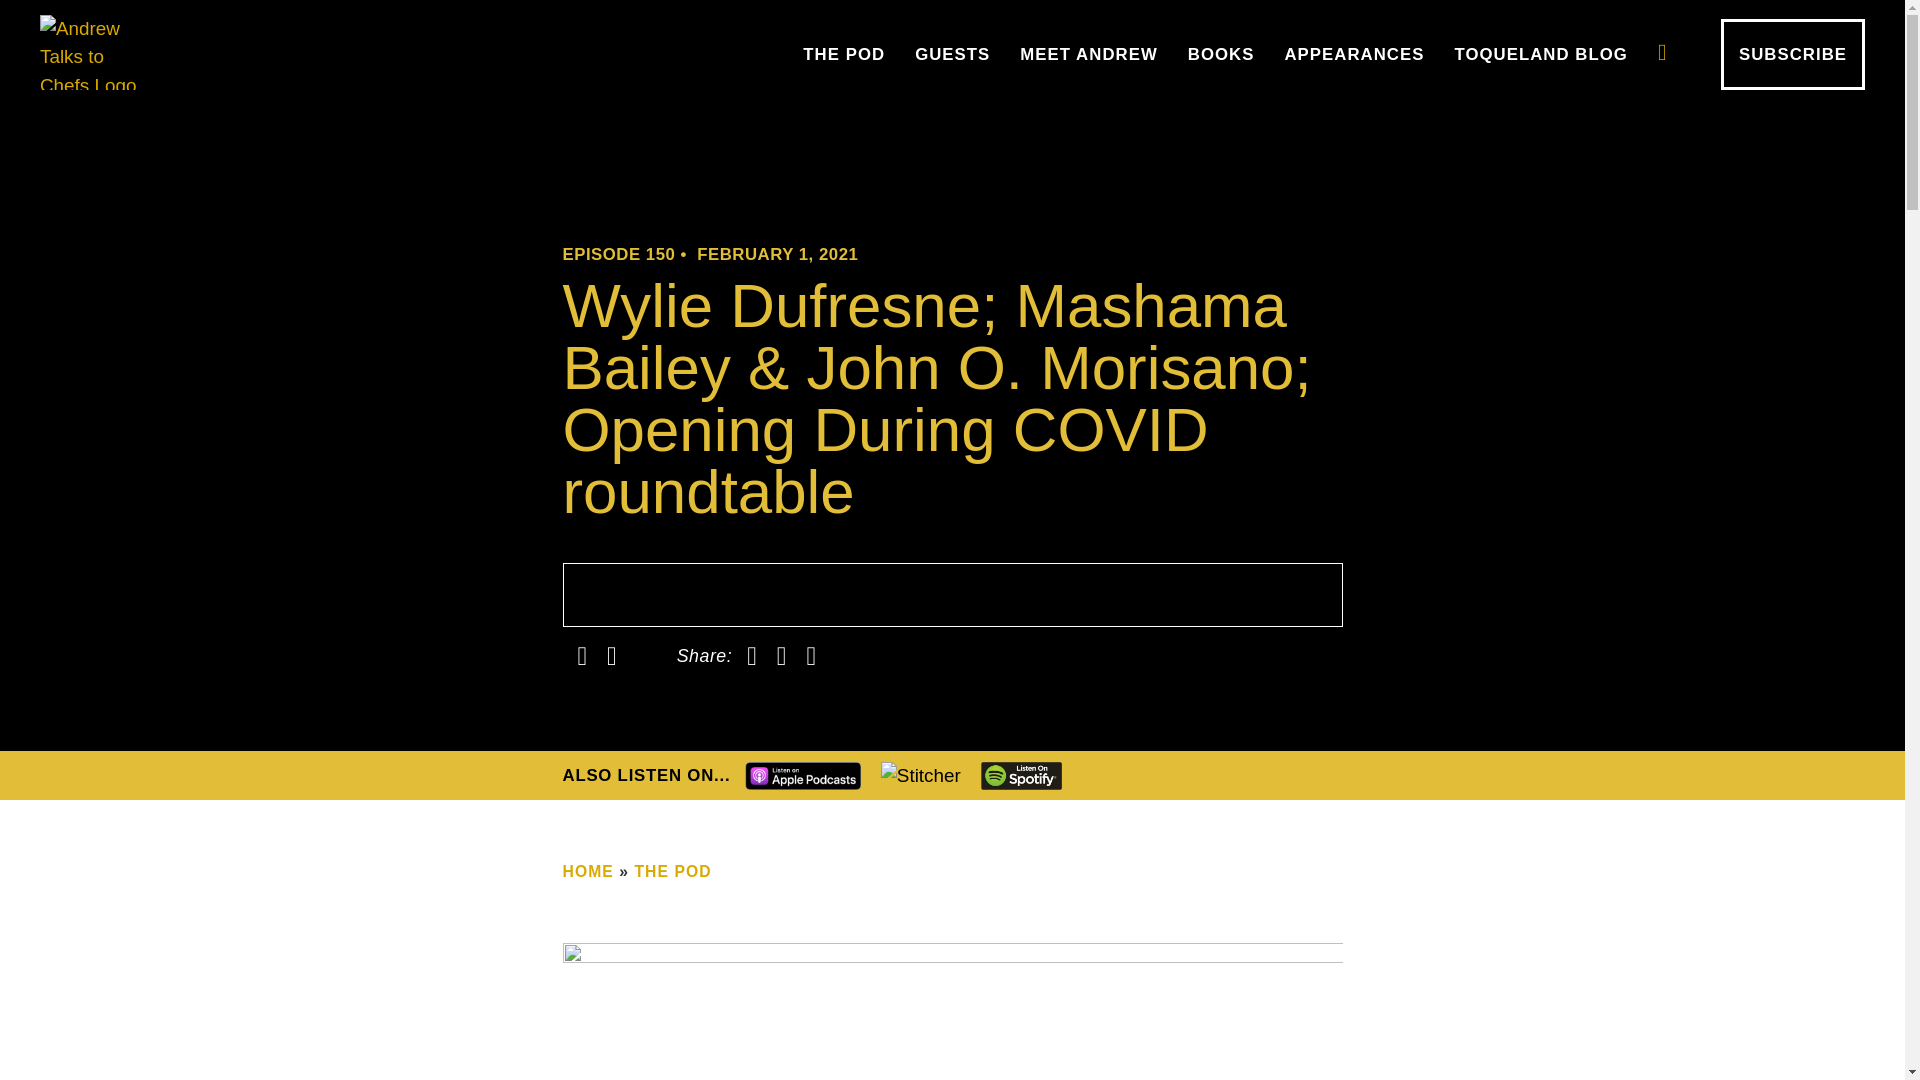  I want to click on SUBSCRIBE, so click(1793, 54).